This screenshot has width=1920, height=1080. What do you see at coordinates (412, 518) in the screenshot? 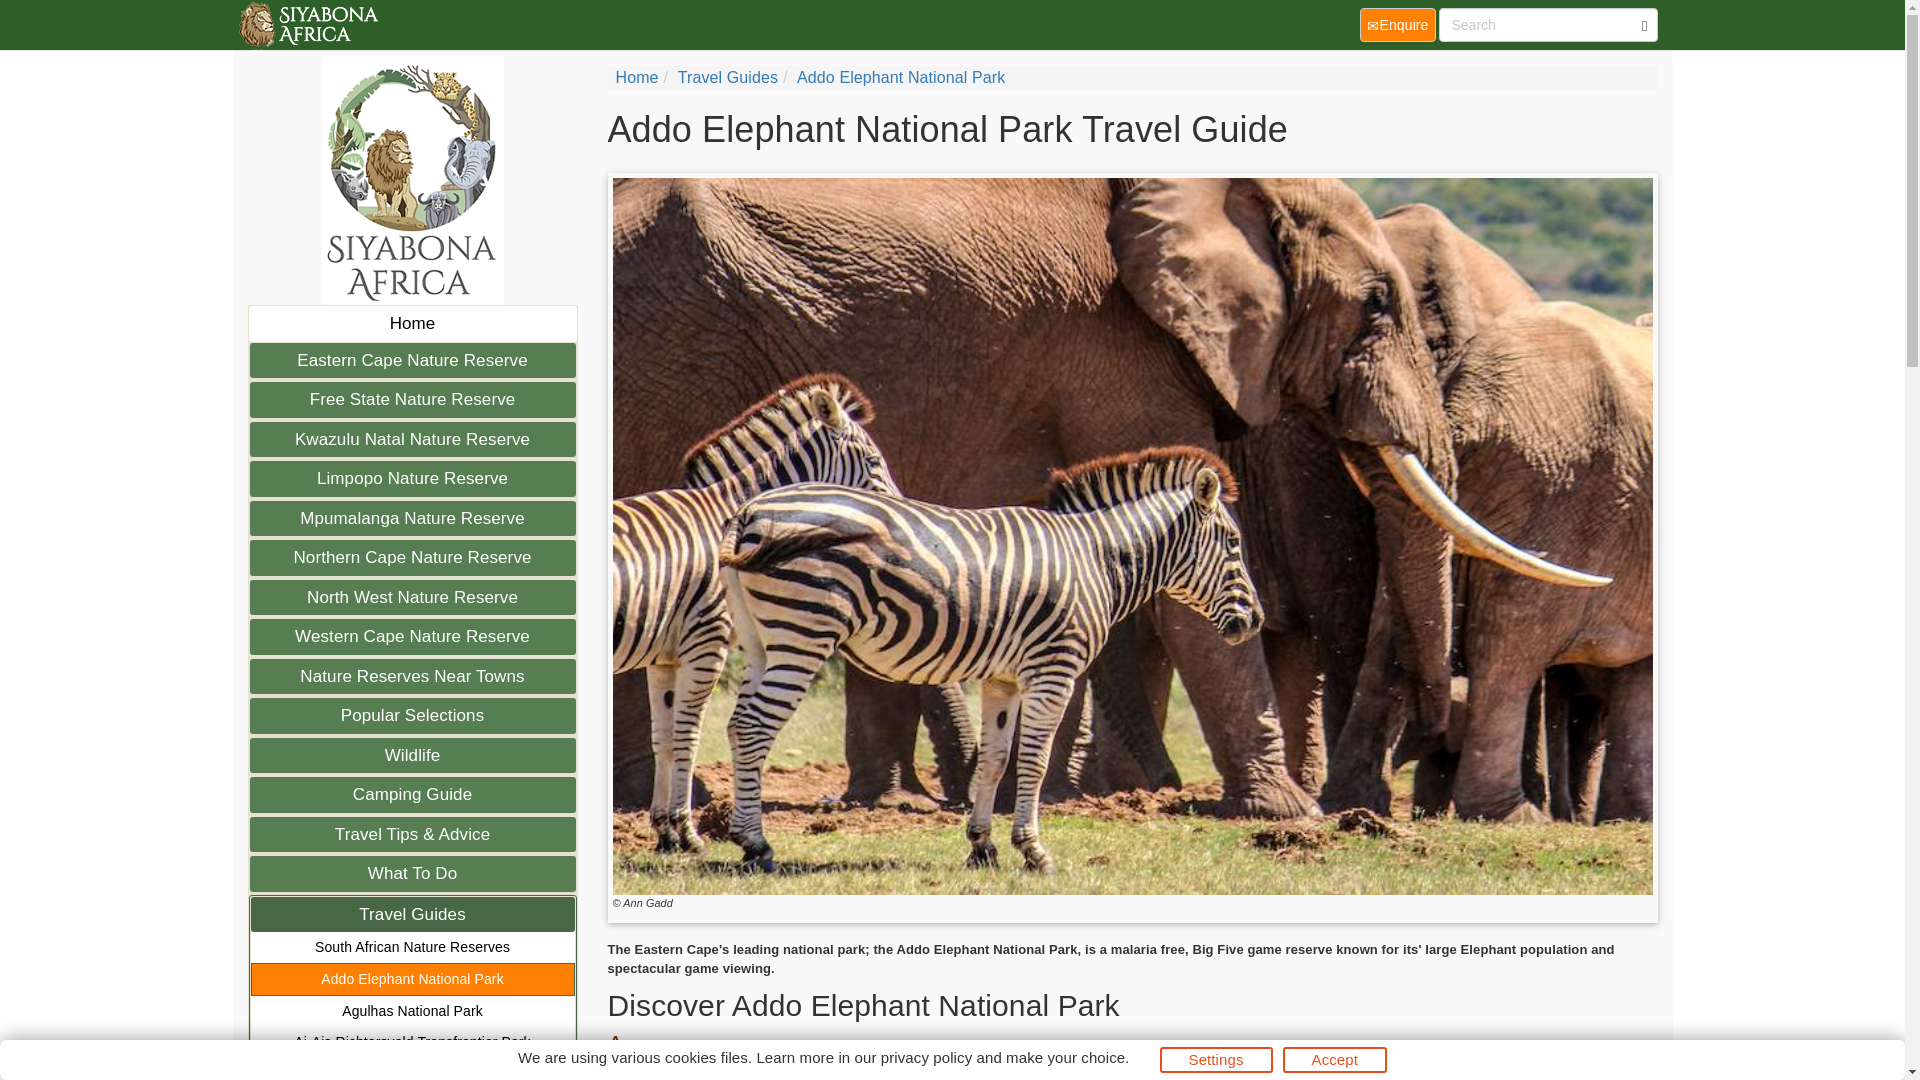
I see `Mpumalanga Nature Reserve` at bounding box center [412, 518].